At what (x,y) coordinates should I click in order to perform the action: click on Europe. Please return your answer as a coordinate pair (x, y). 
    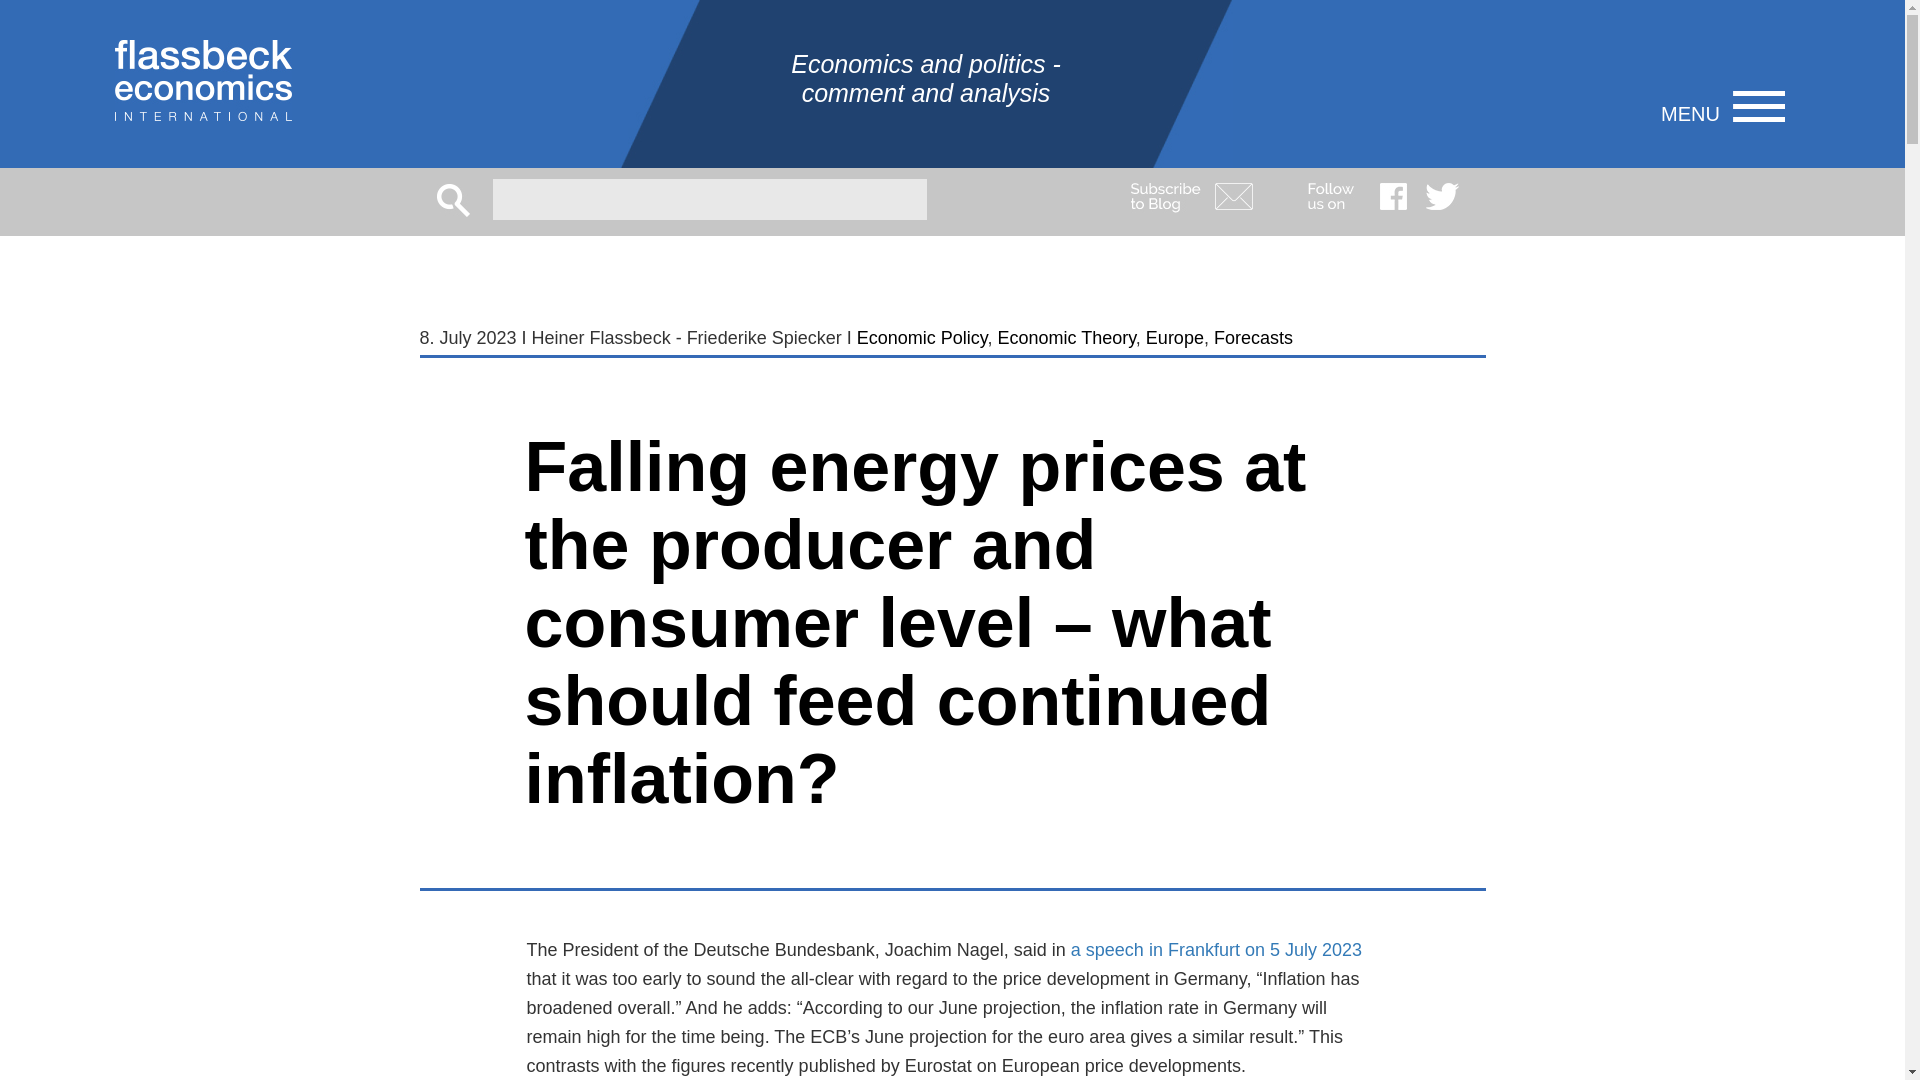
    Looking at the image, I should click on (1174, 338).